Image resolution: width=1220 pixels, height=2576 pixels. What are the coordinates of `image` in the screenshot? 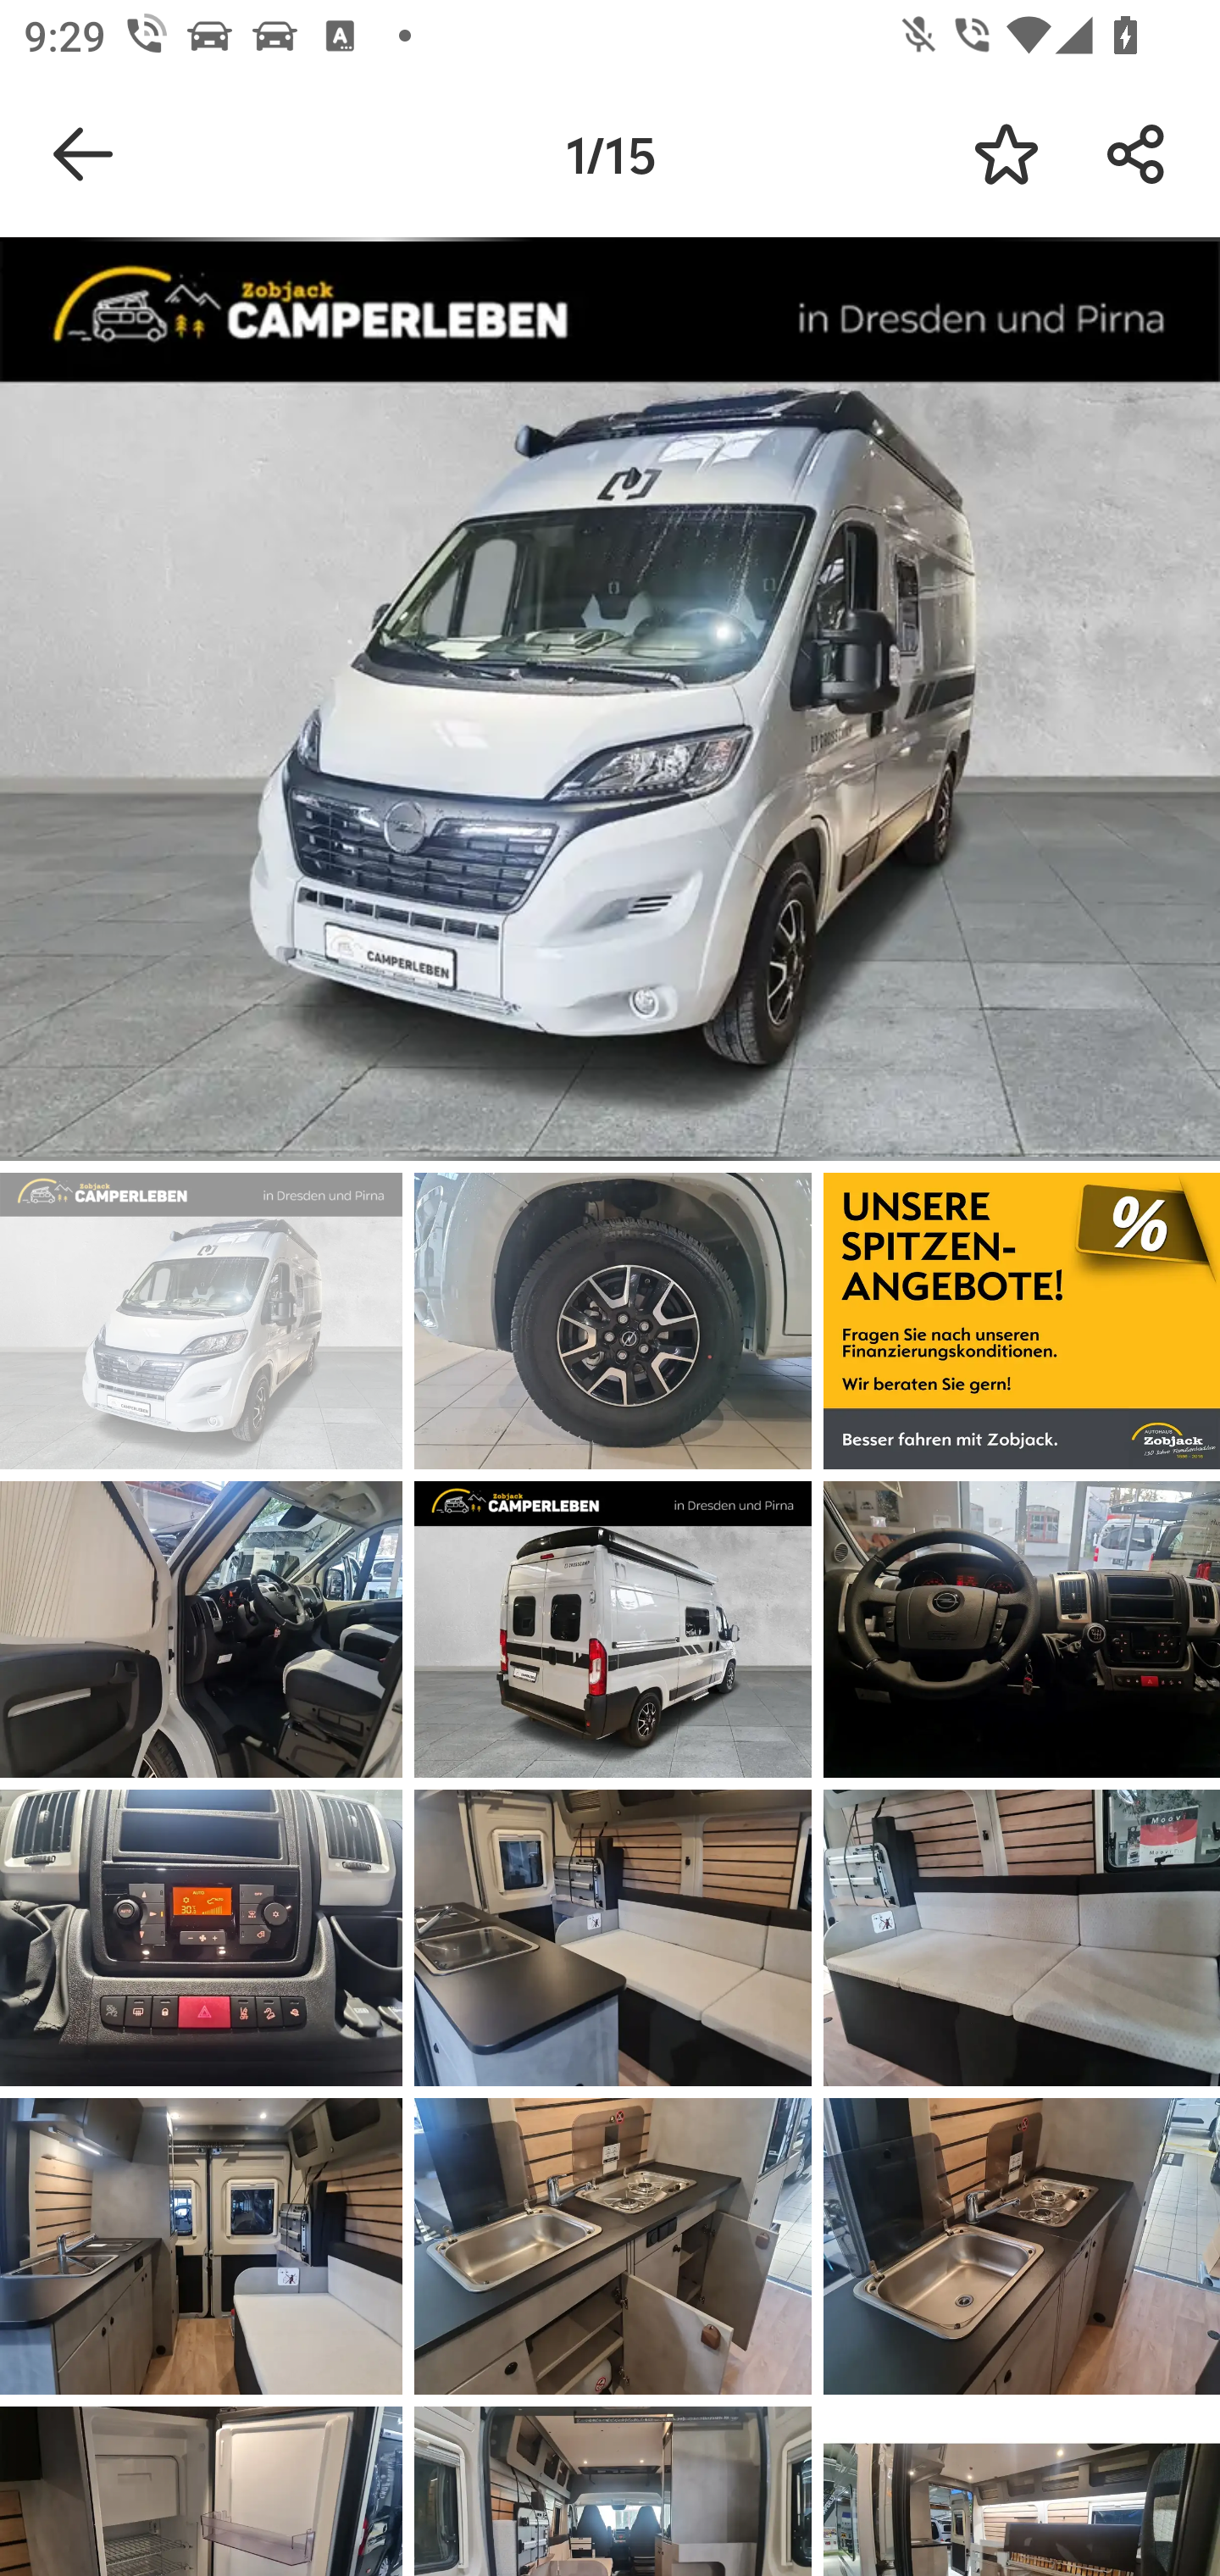 It's located at (613, 1629).